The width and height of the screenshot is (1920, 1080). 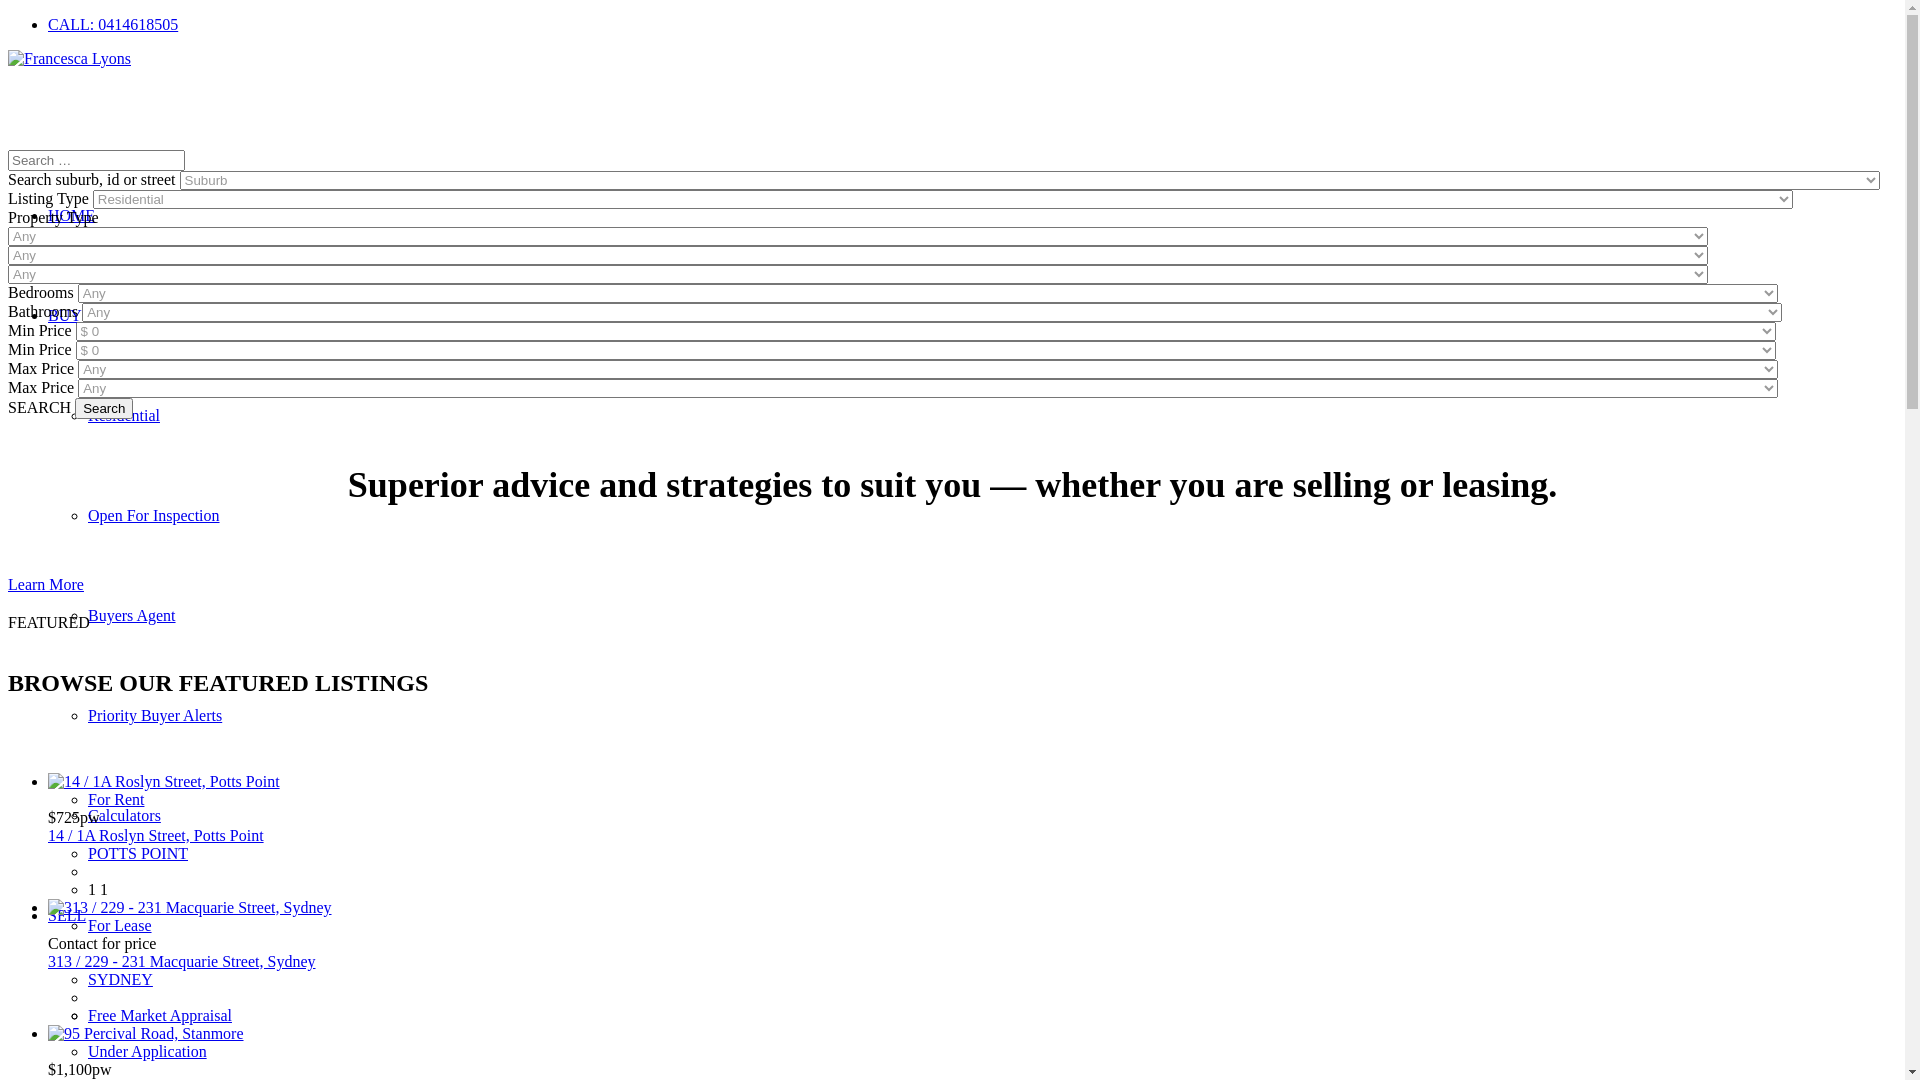 I want to click on For Lease, so click(x=120, y=926).